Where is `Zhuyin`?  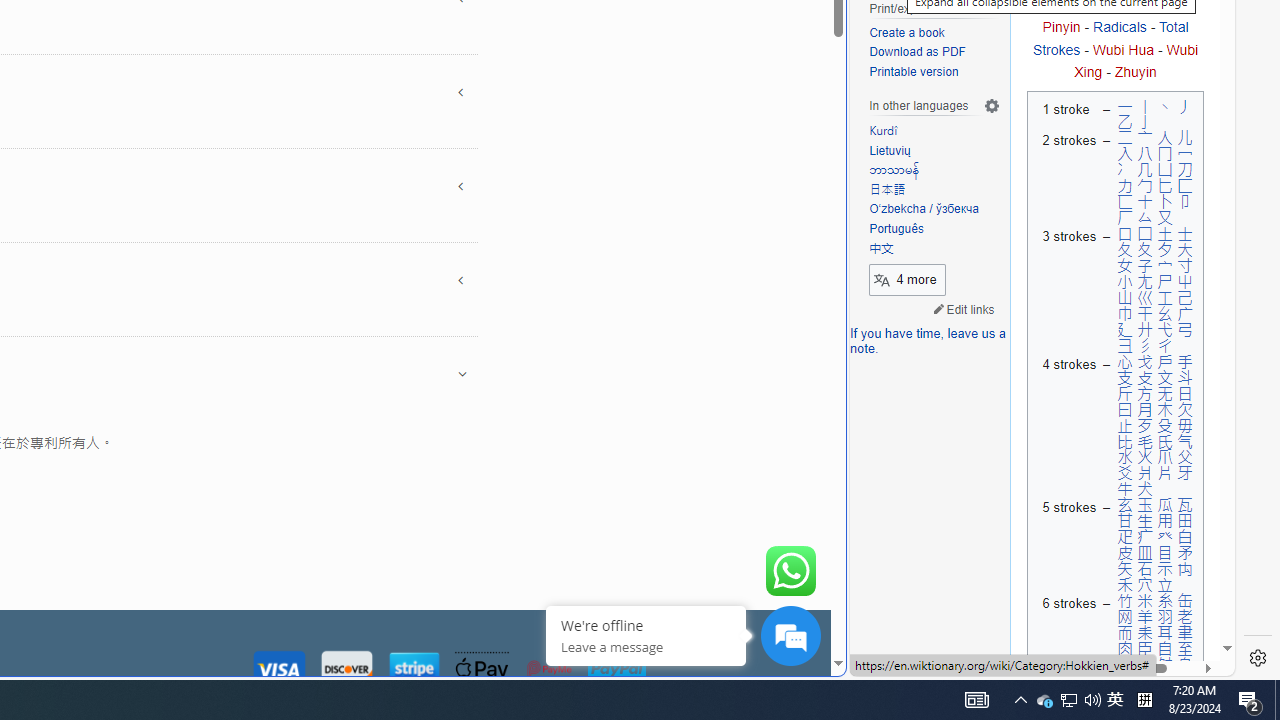 Zhuyin is located at coordinates (1135, 72).